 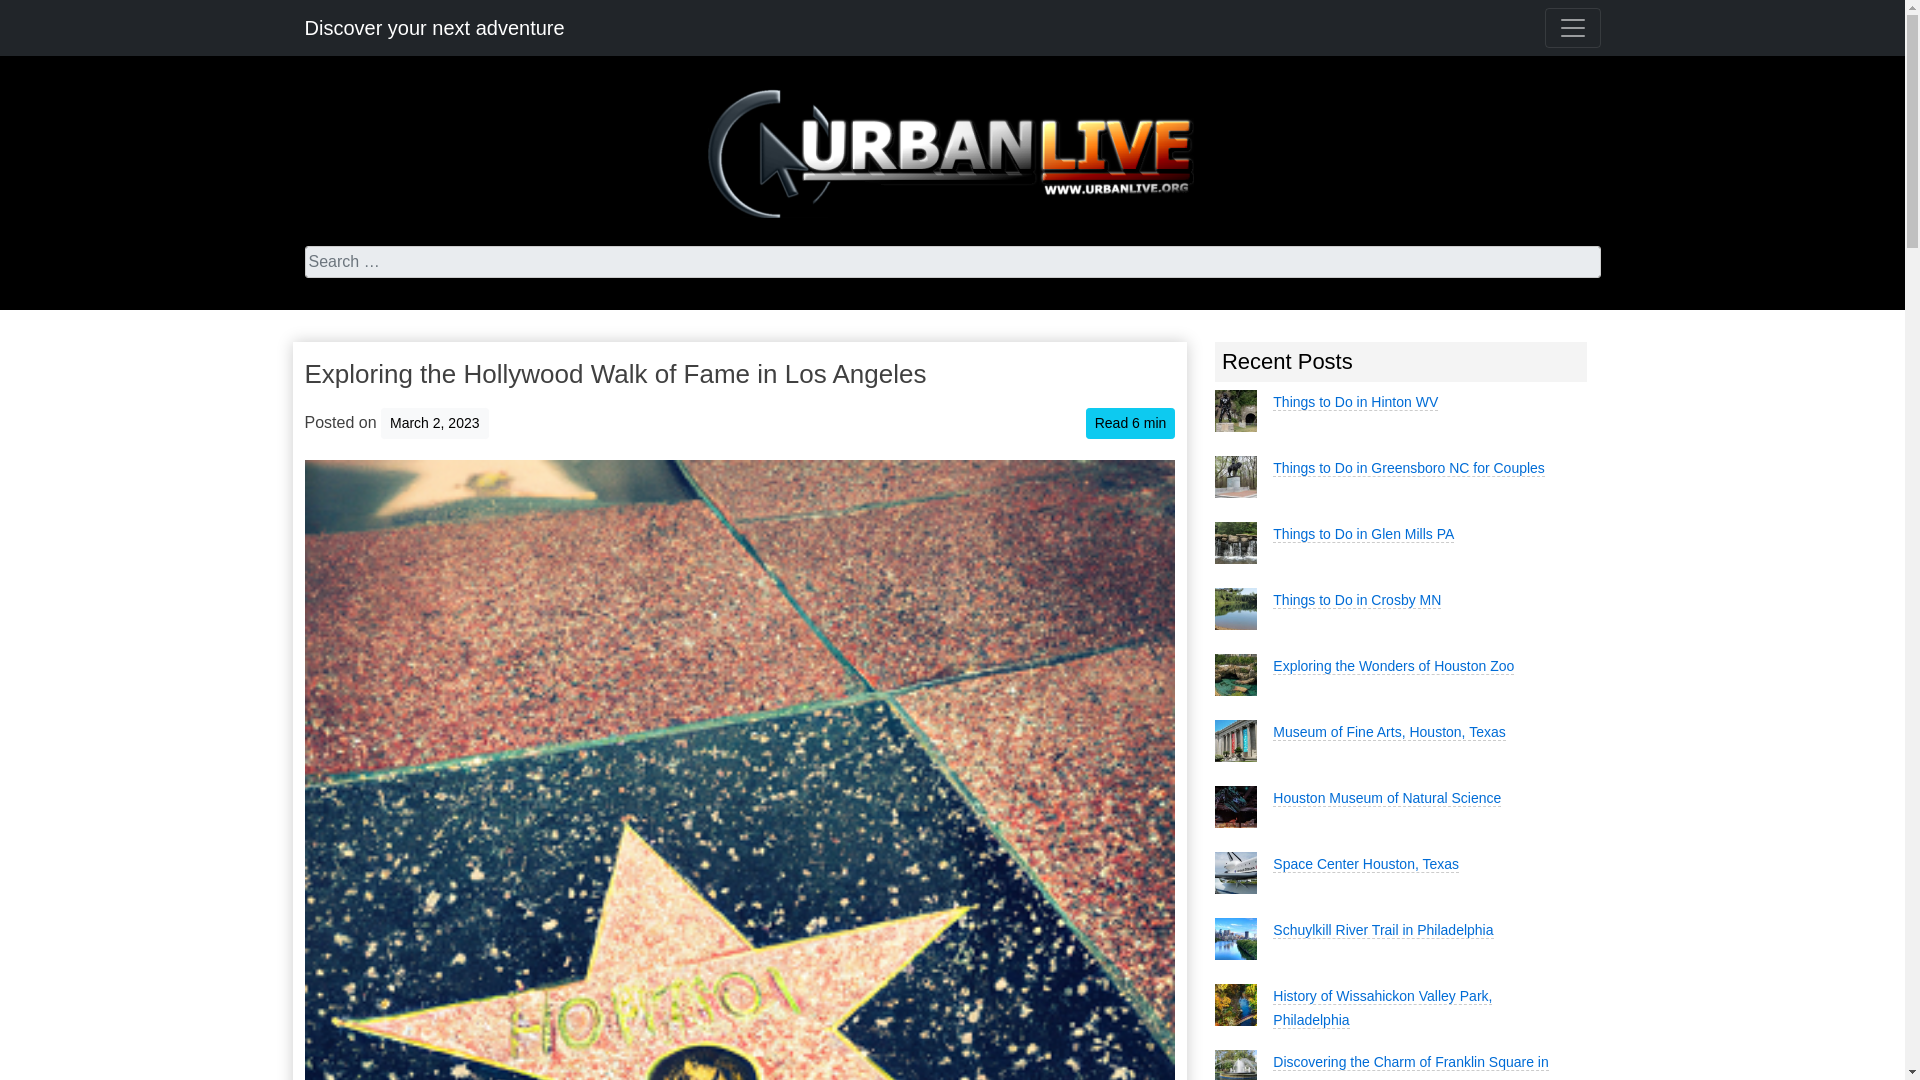 I want to click on Discover your next adventure, so click(x=434, y=27).